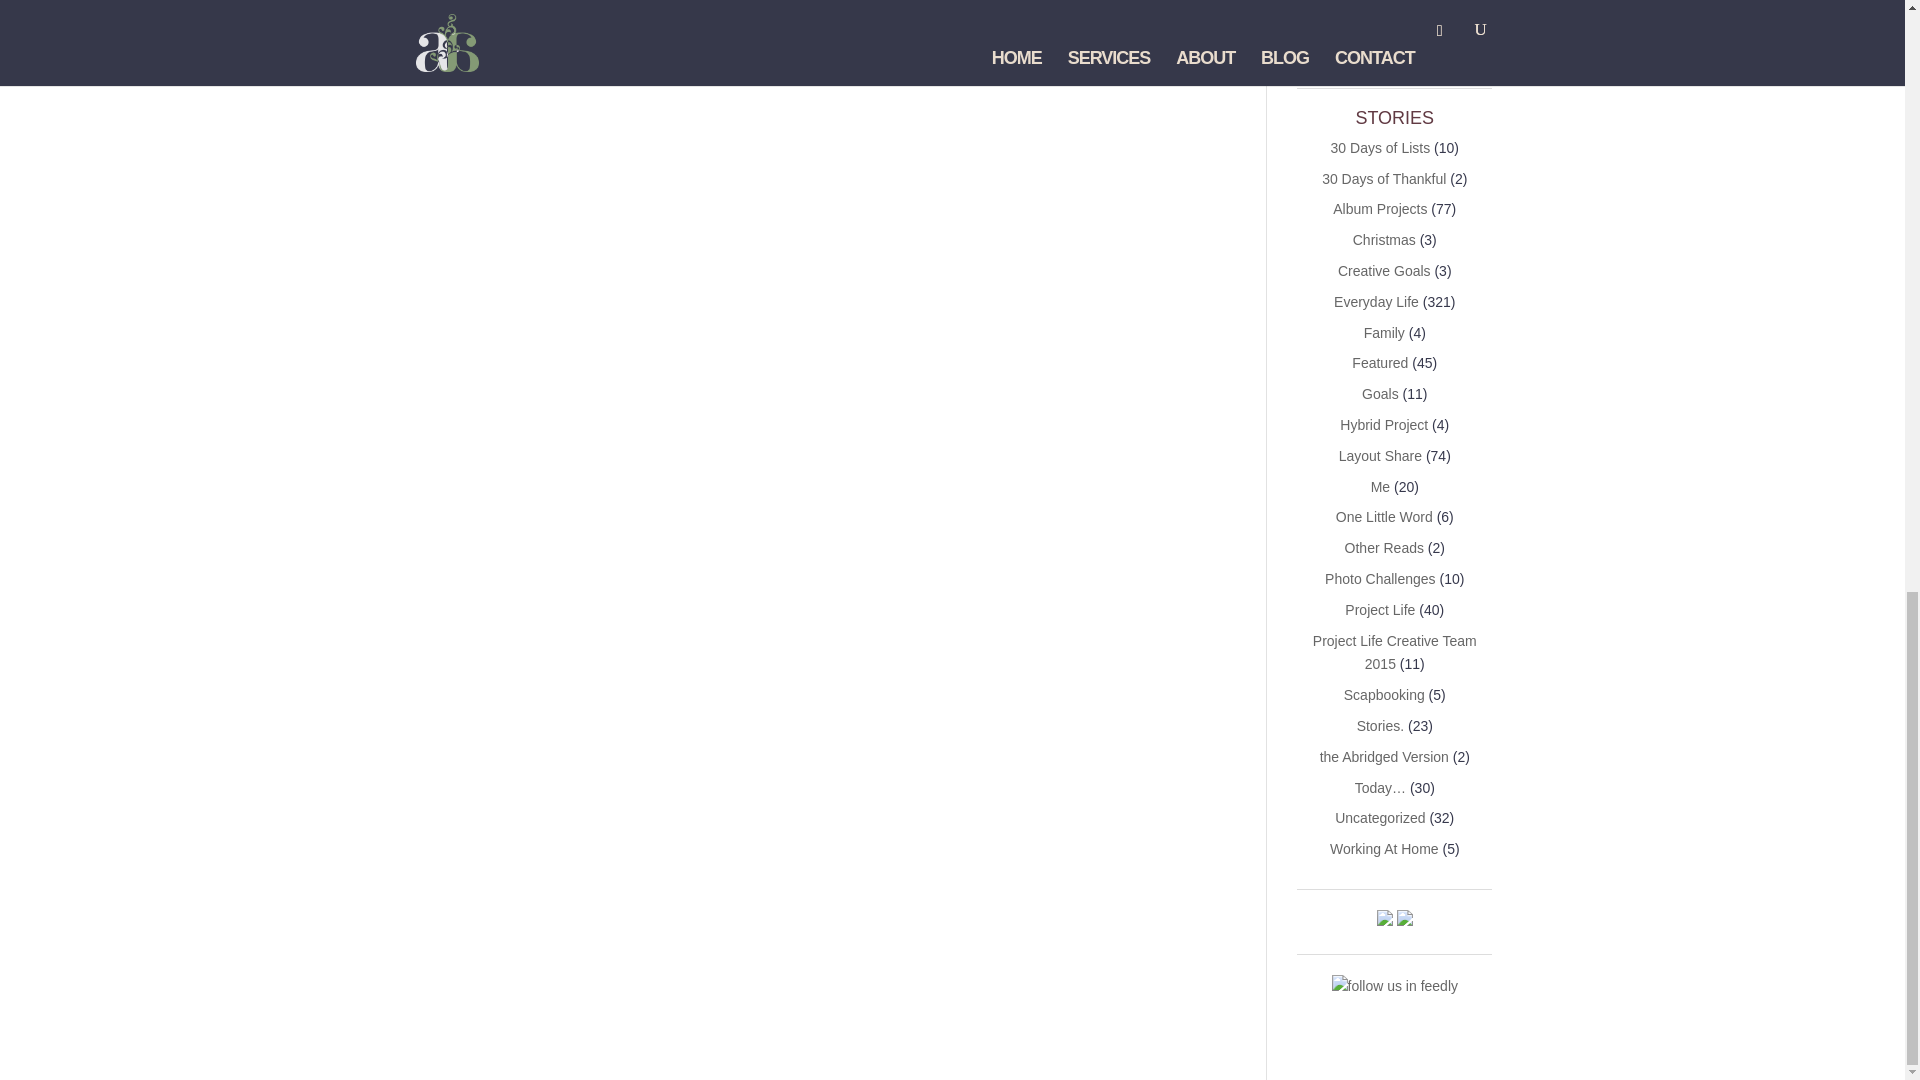 This screenshot has height=1080, width=1920. I want to click on Christmas, so click(1384, 240).